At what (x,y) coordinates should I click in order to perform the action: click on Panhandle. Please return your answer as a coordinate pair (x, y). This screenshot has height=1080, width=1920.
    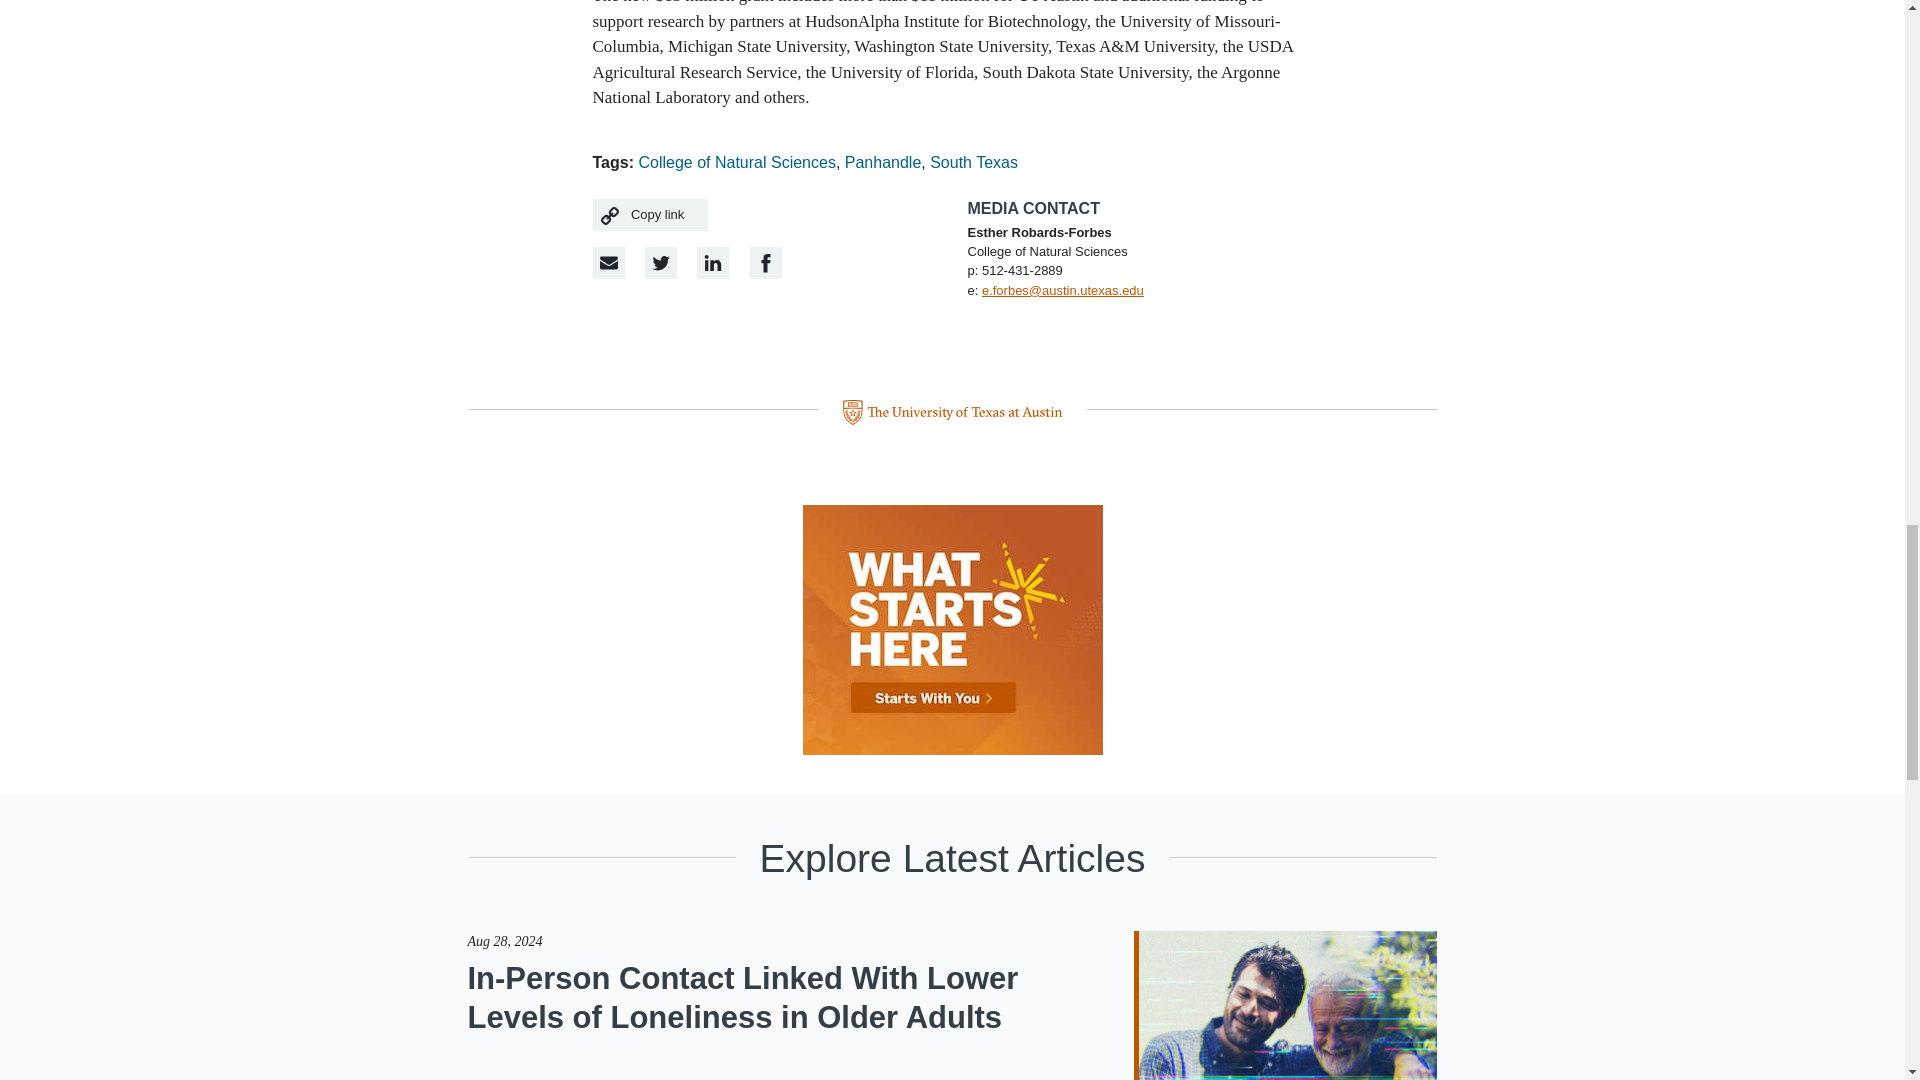
    Looking at the image, I should click on (882, 162).